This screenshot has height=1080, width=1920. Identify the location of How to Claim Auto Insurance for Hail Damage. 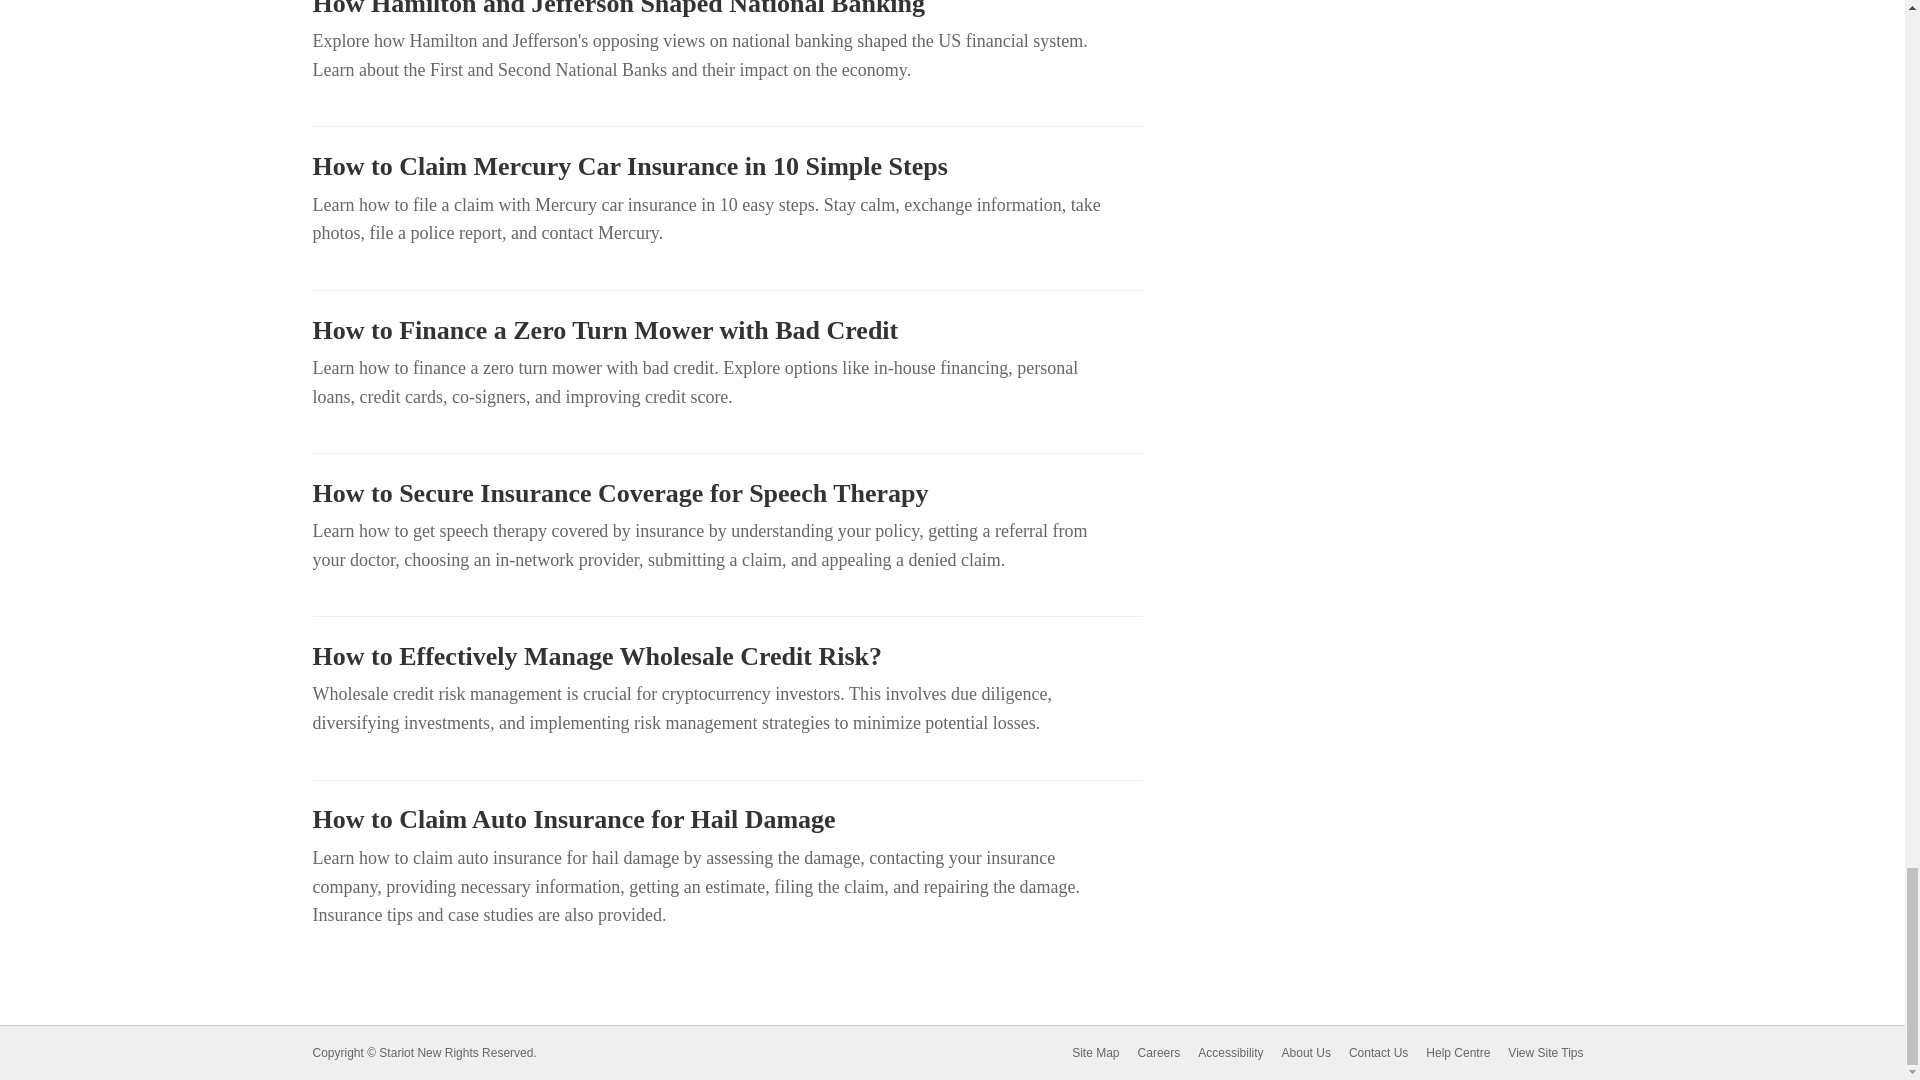
(726, 819).